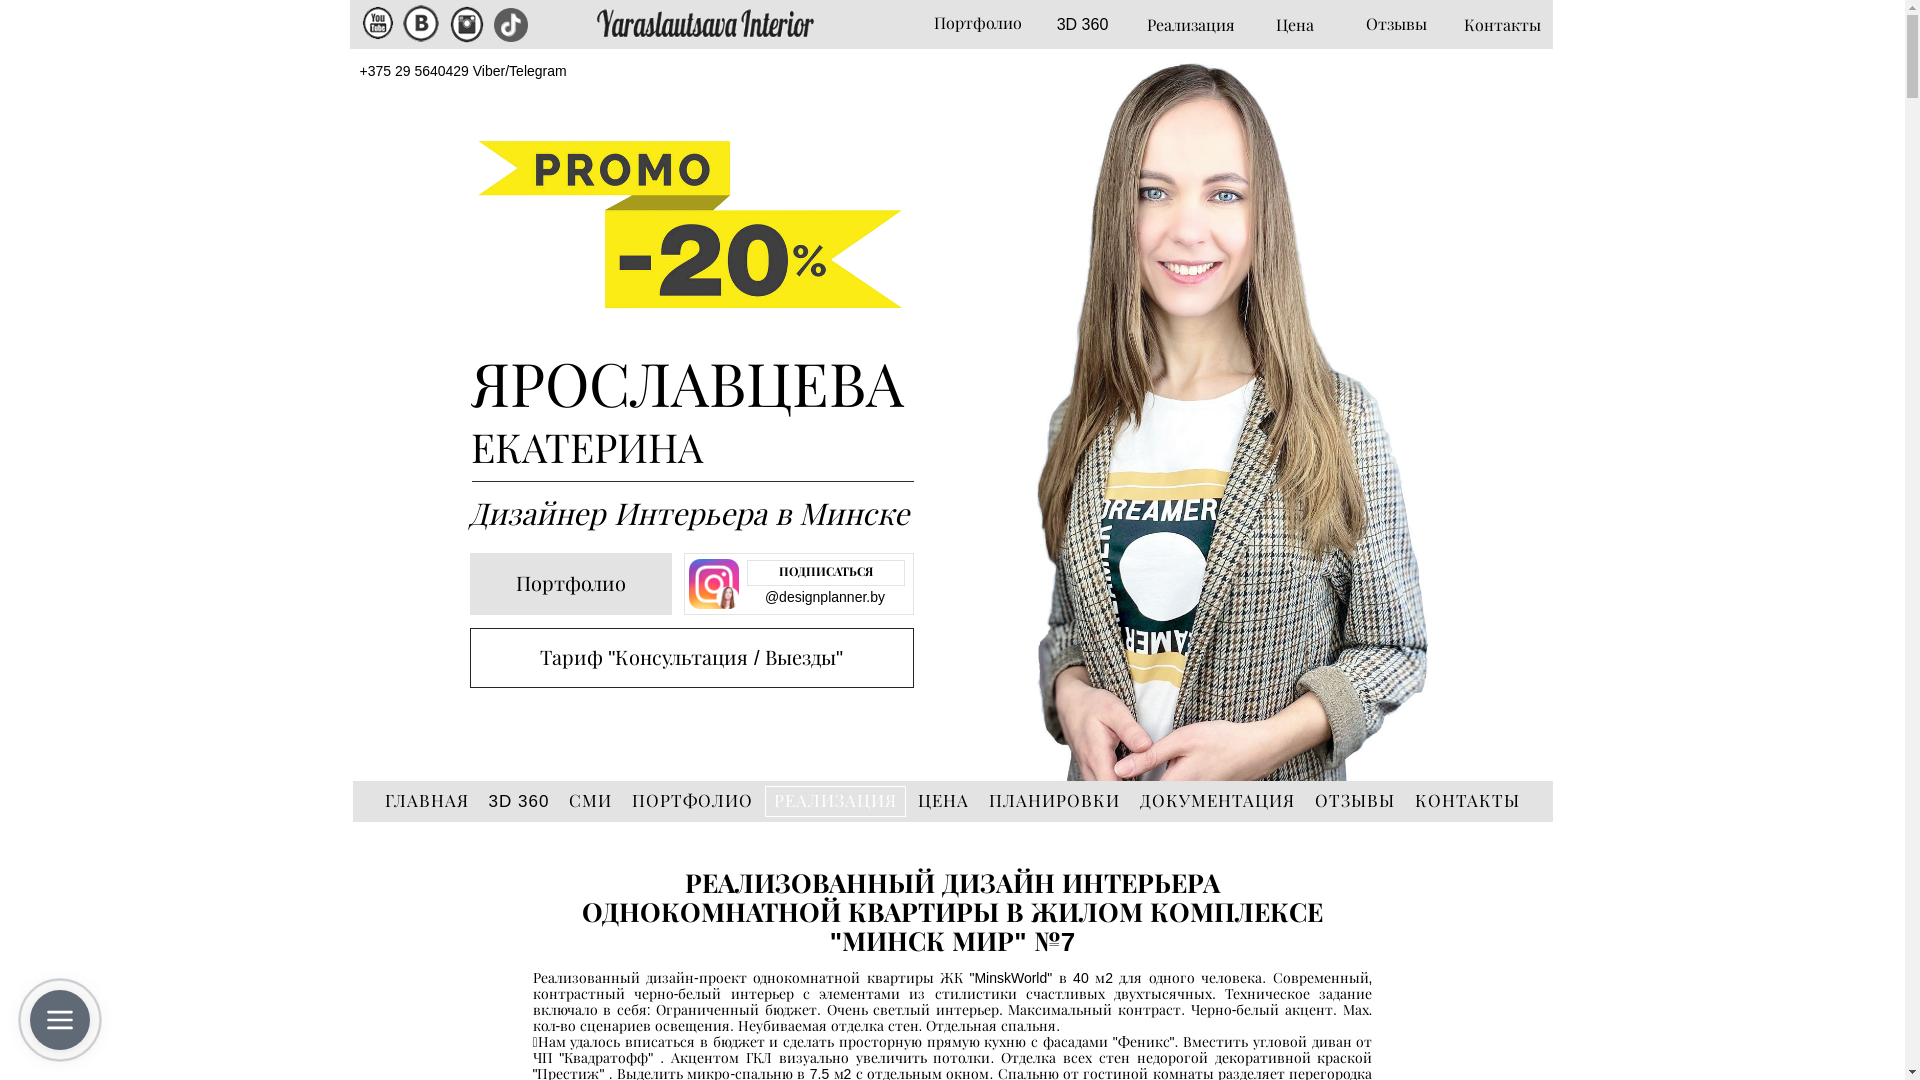 The width and height of the screenshot is (1920, 1080). What do you see at coordinates (520, 802) in the screenshot?
I see `3D 360` at bounding box center [520, 802].